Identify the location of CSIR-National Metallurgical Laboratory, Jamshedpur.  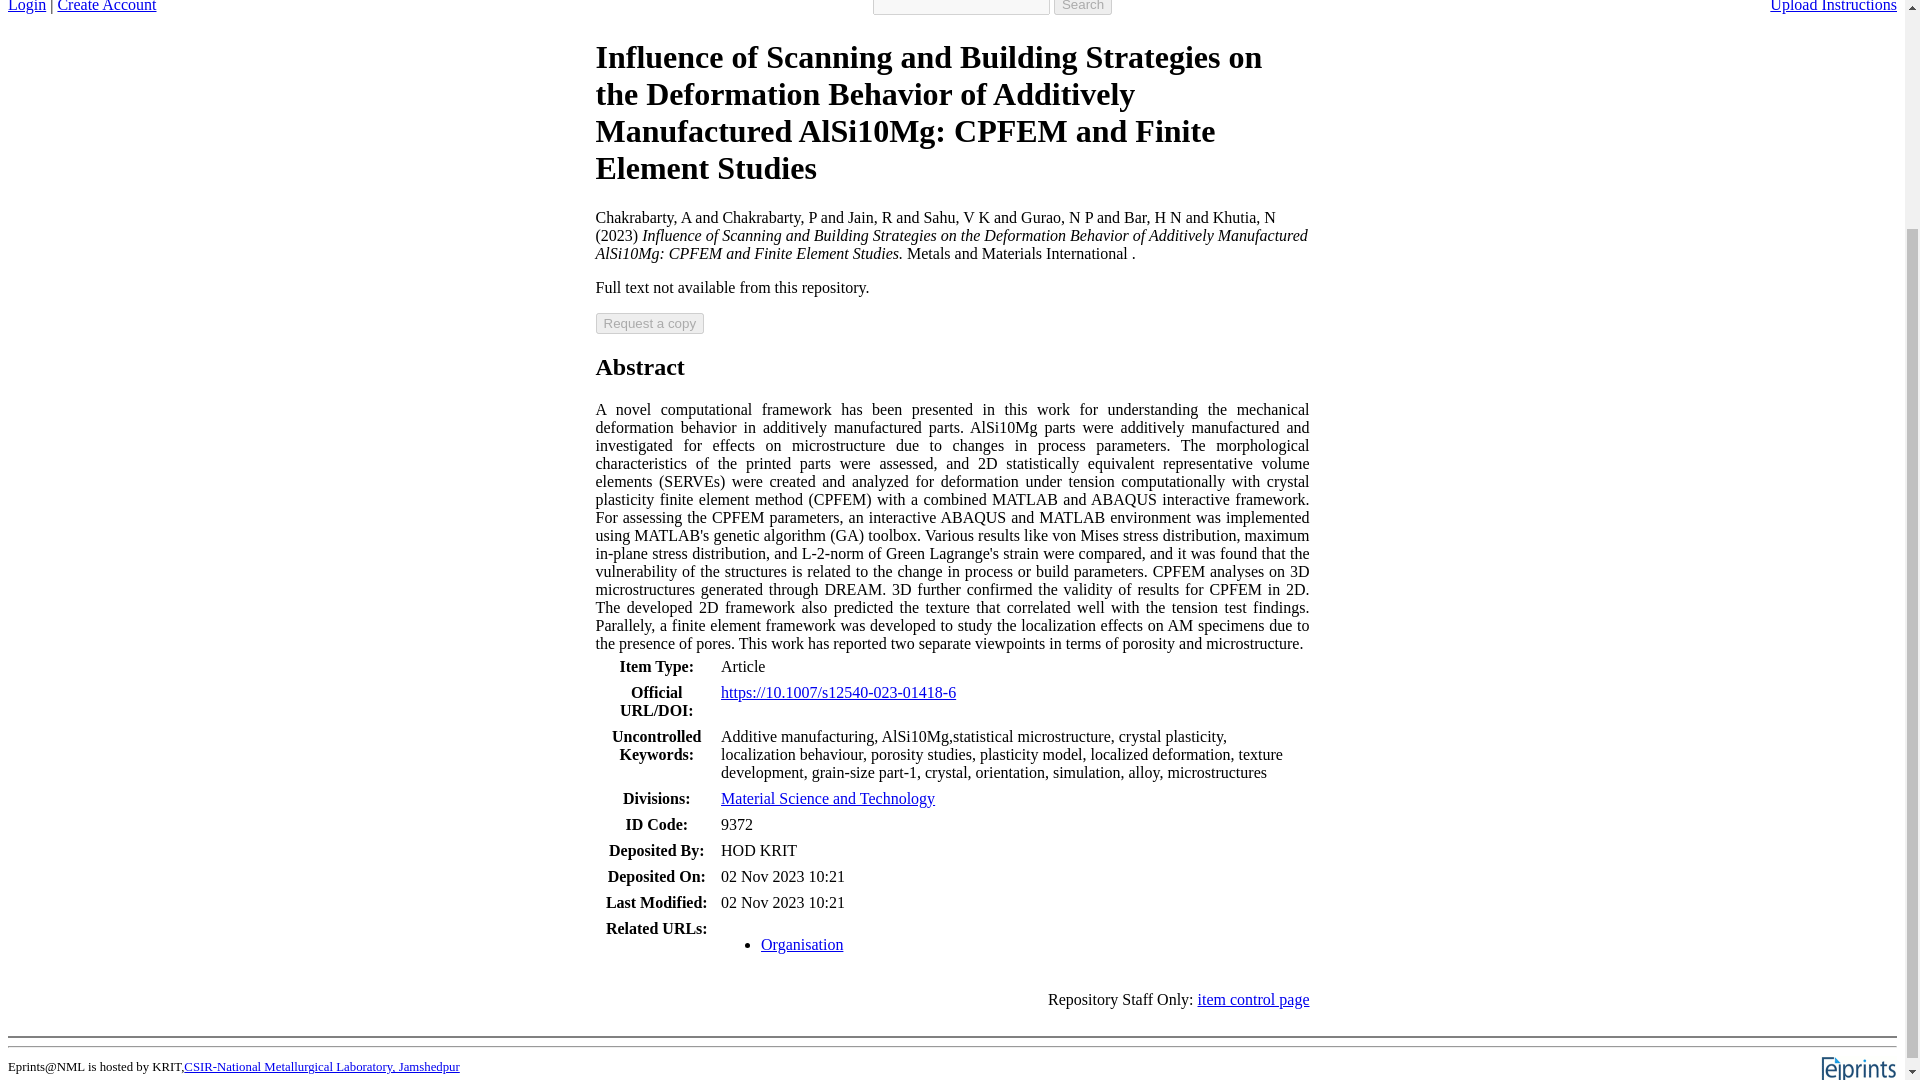
(321, 1066).